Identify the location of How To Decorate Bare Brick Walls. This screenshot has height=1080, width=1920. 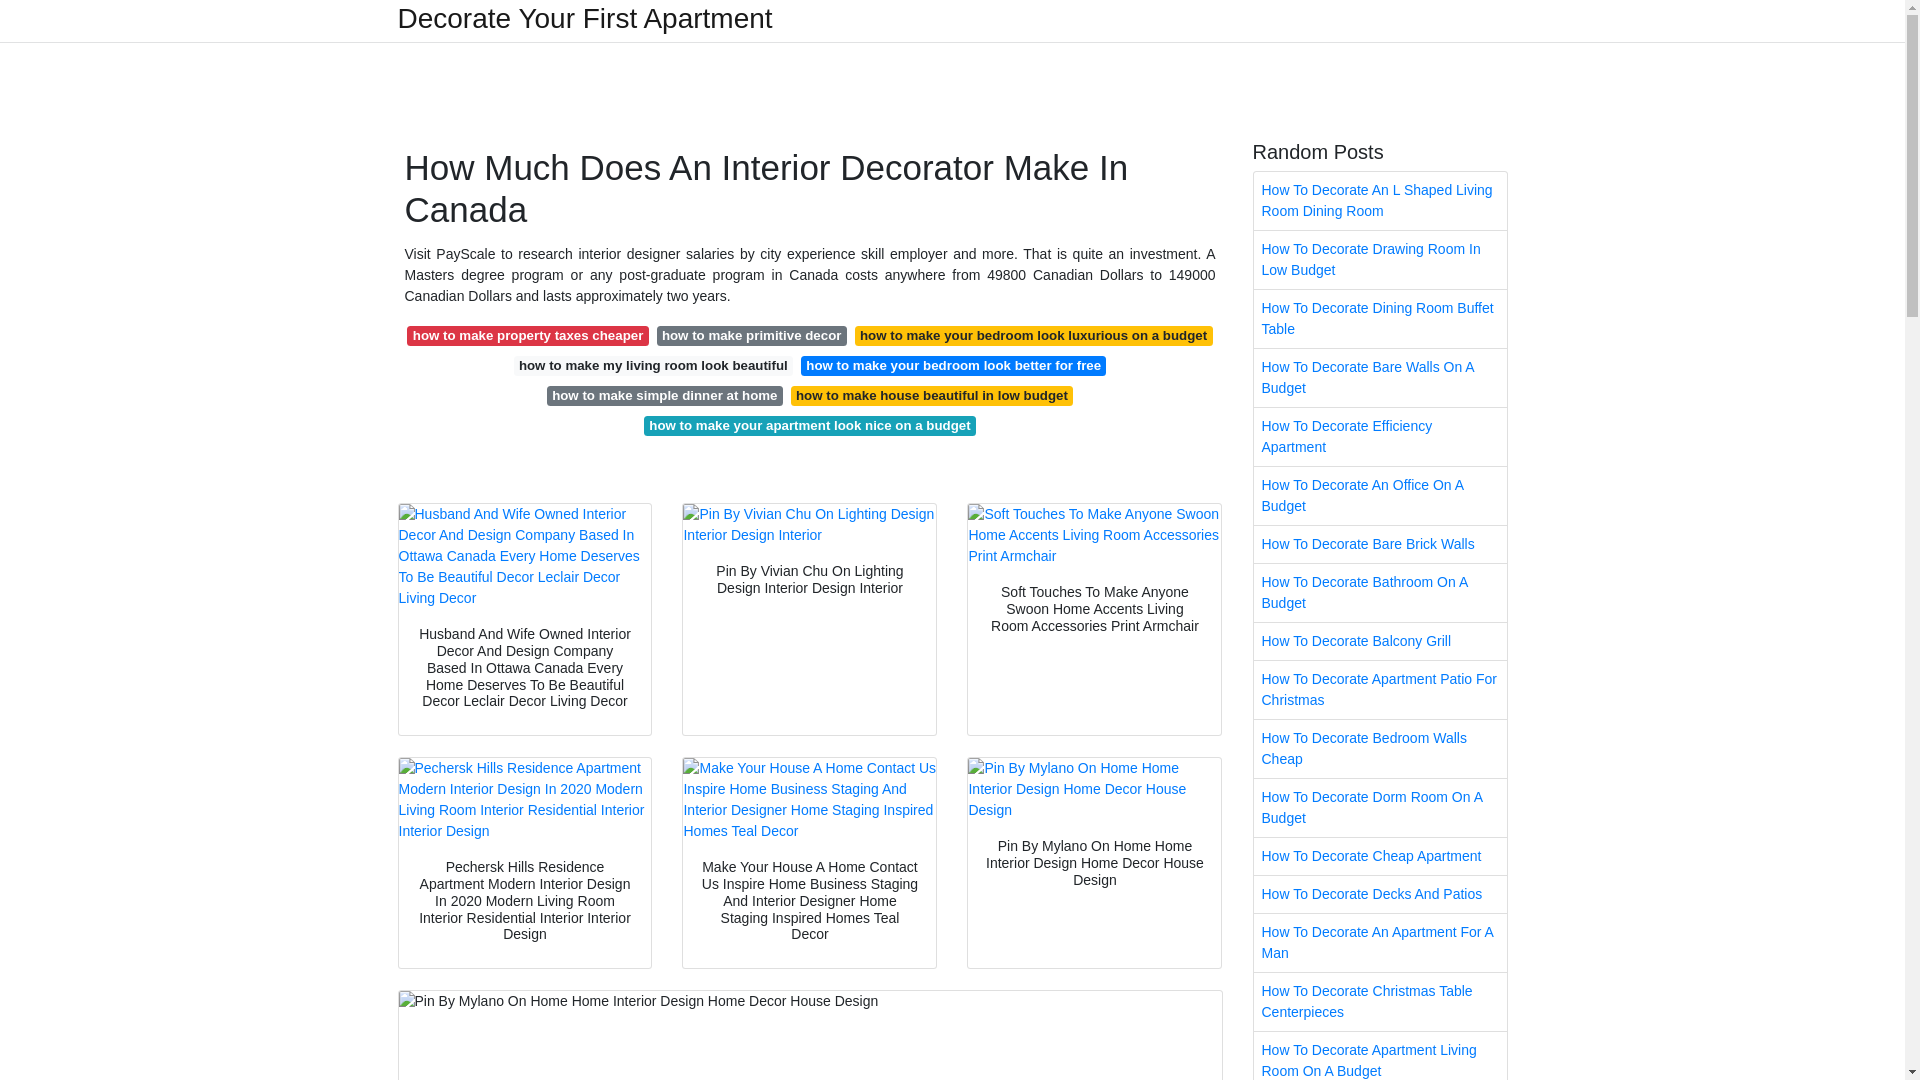
(1380, 544).